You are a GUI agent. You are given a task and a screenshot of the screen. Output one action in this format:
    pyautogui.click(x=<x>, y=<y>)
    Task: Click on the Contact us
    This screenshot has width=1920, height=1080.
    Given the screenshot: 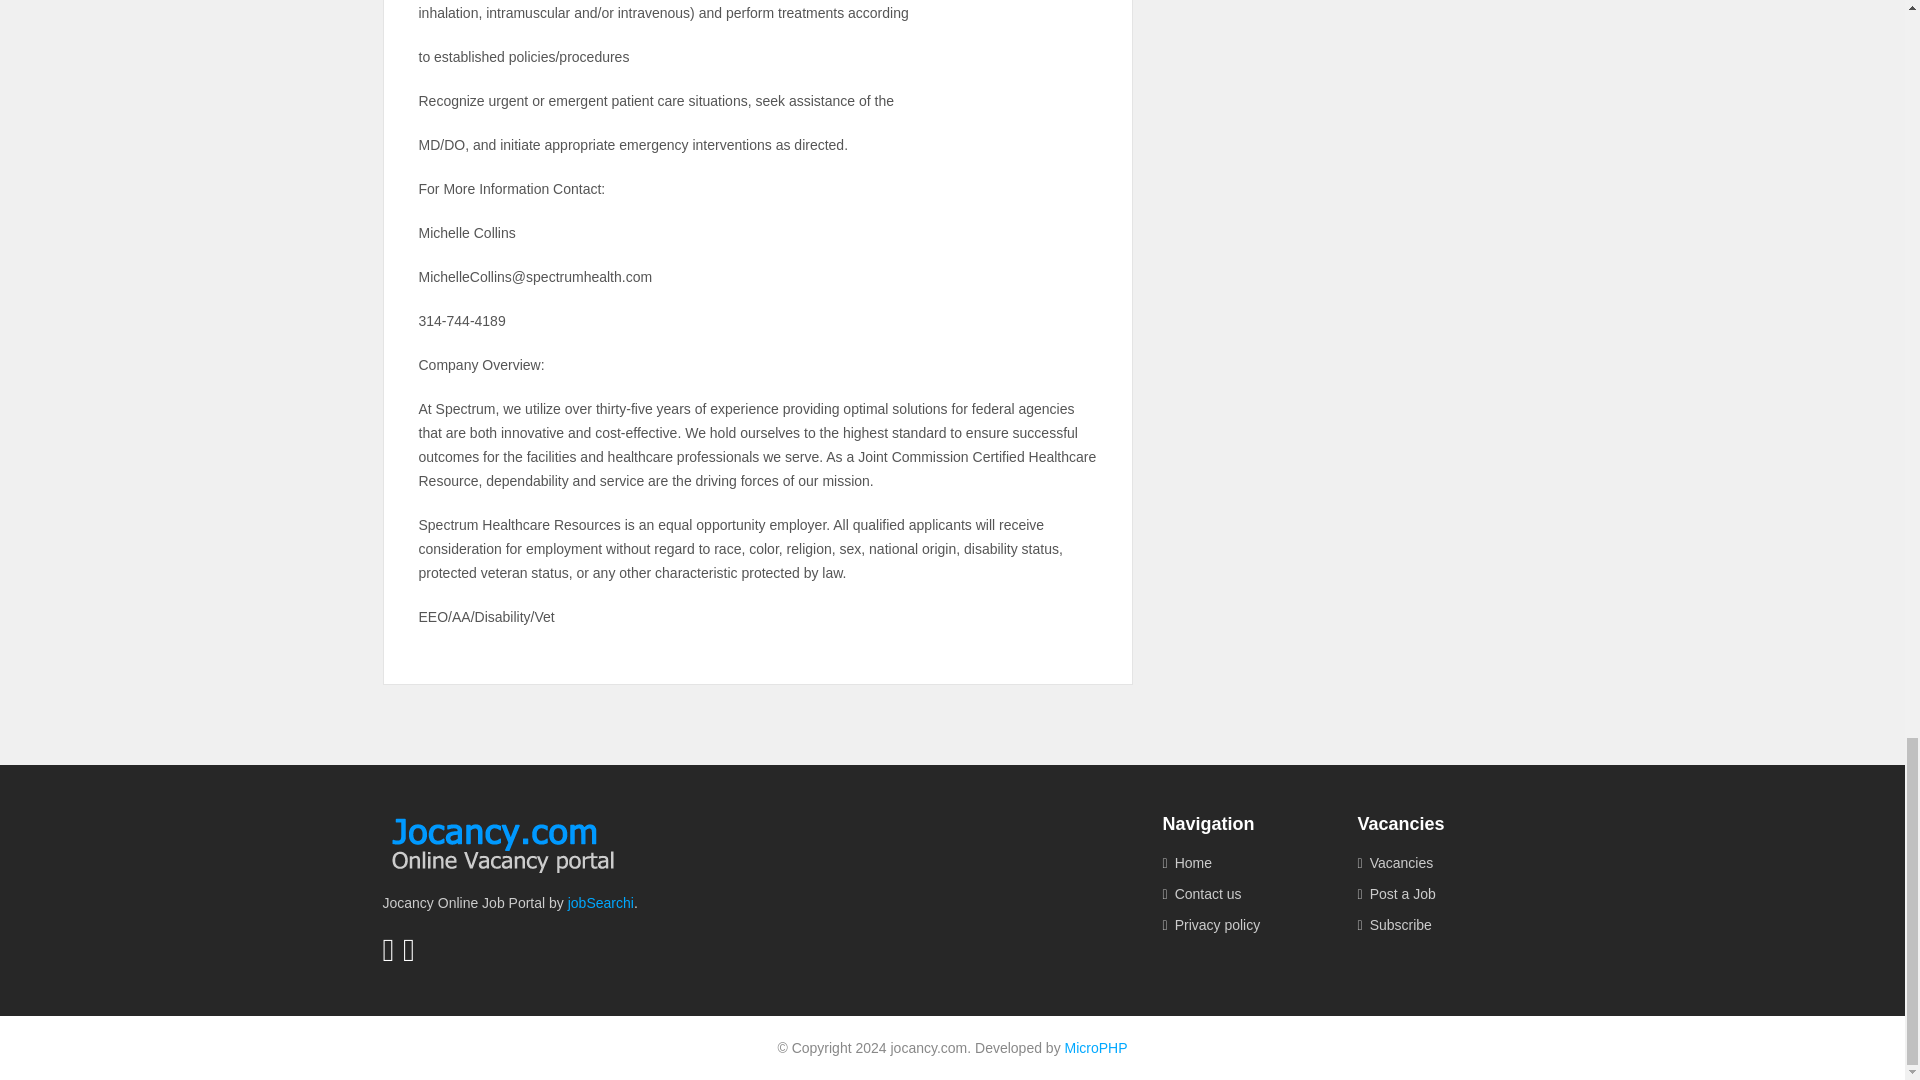 What is the action you would take?
    pyautogui.click(x=1244, y=894)
    